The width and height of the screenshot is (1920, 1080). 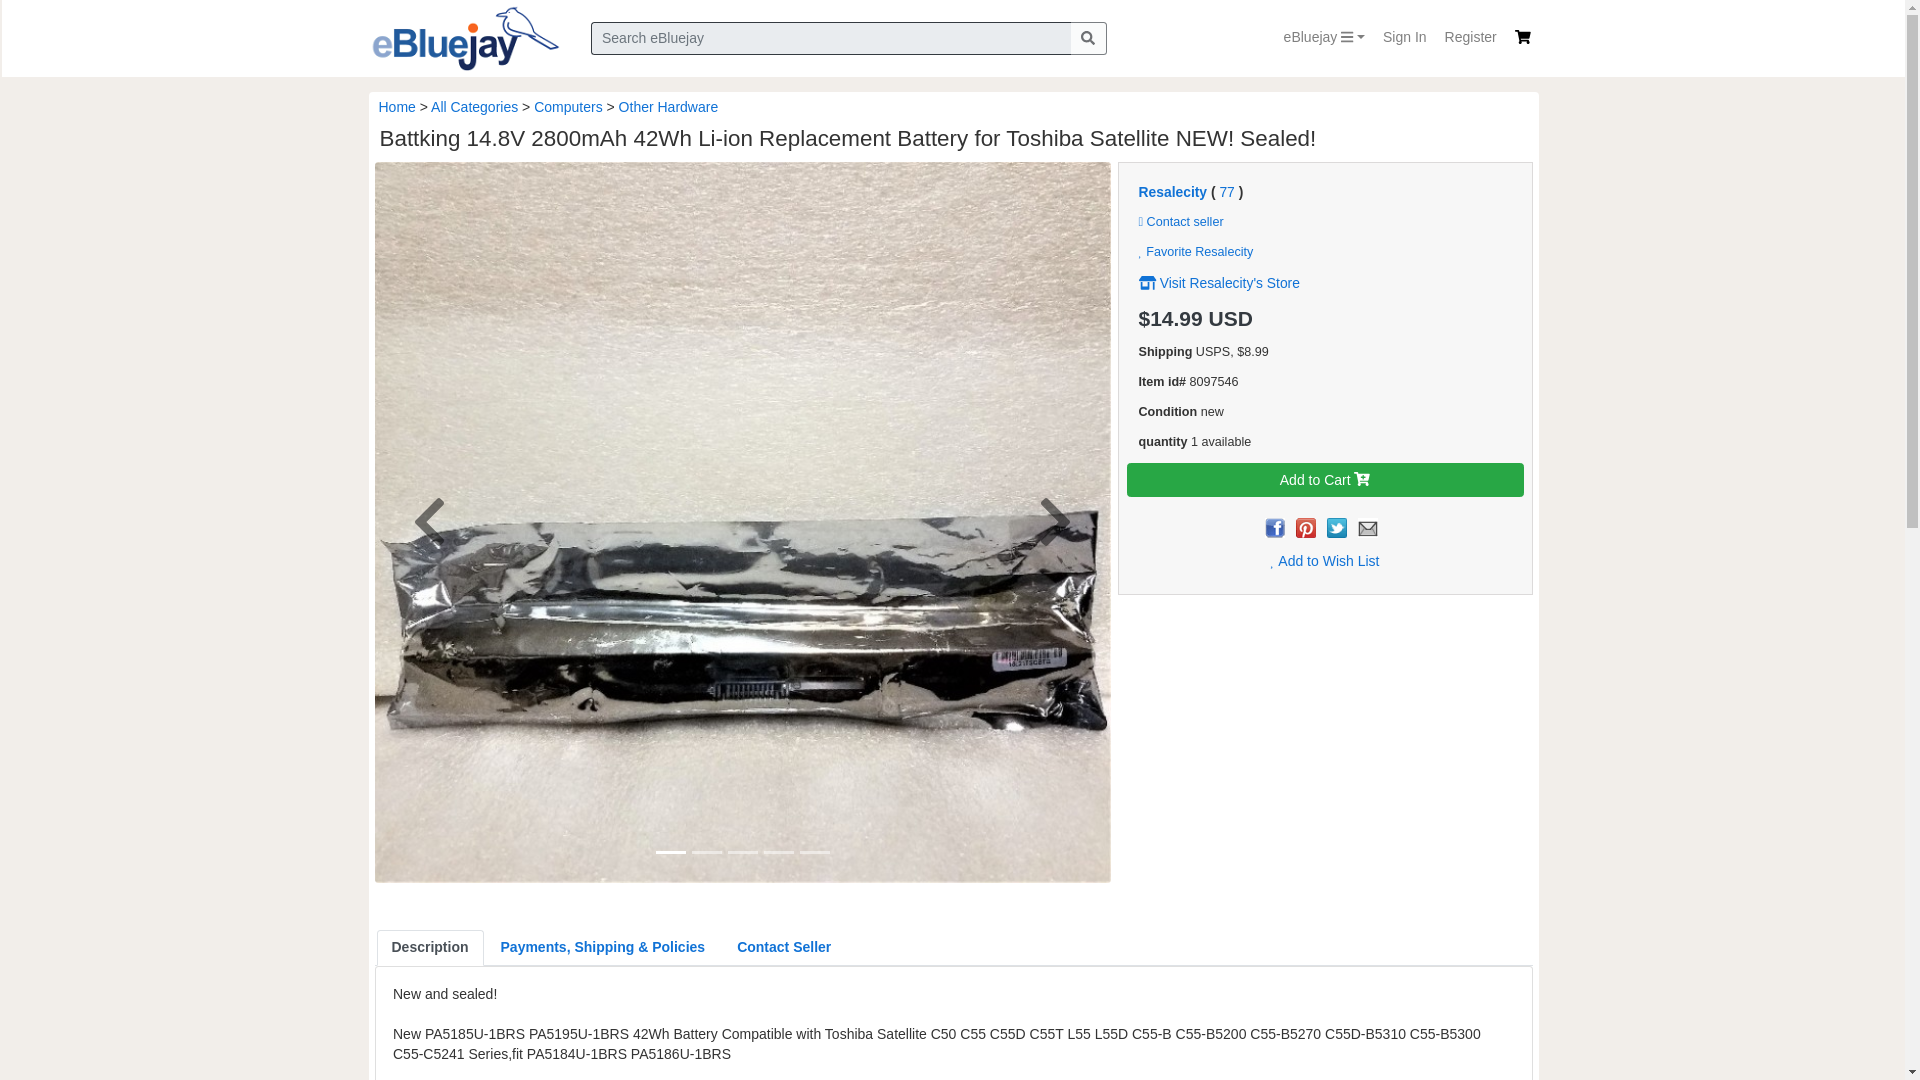 What do you see at coordinates (1180, 221) in the screenshot?
I see `Contact seller` at bounding box center [1180, 221].